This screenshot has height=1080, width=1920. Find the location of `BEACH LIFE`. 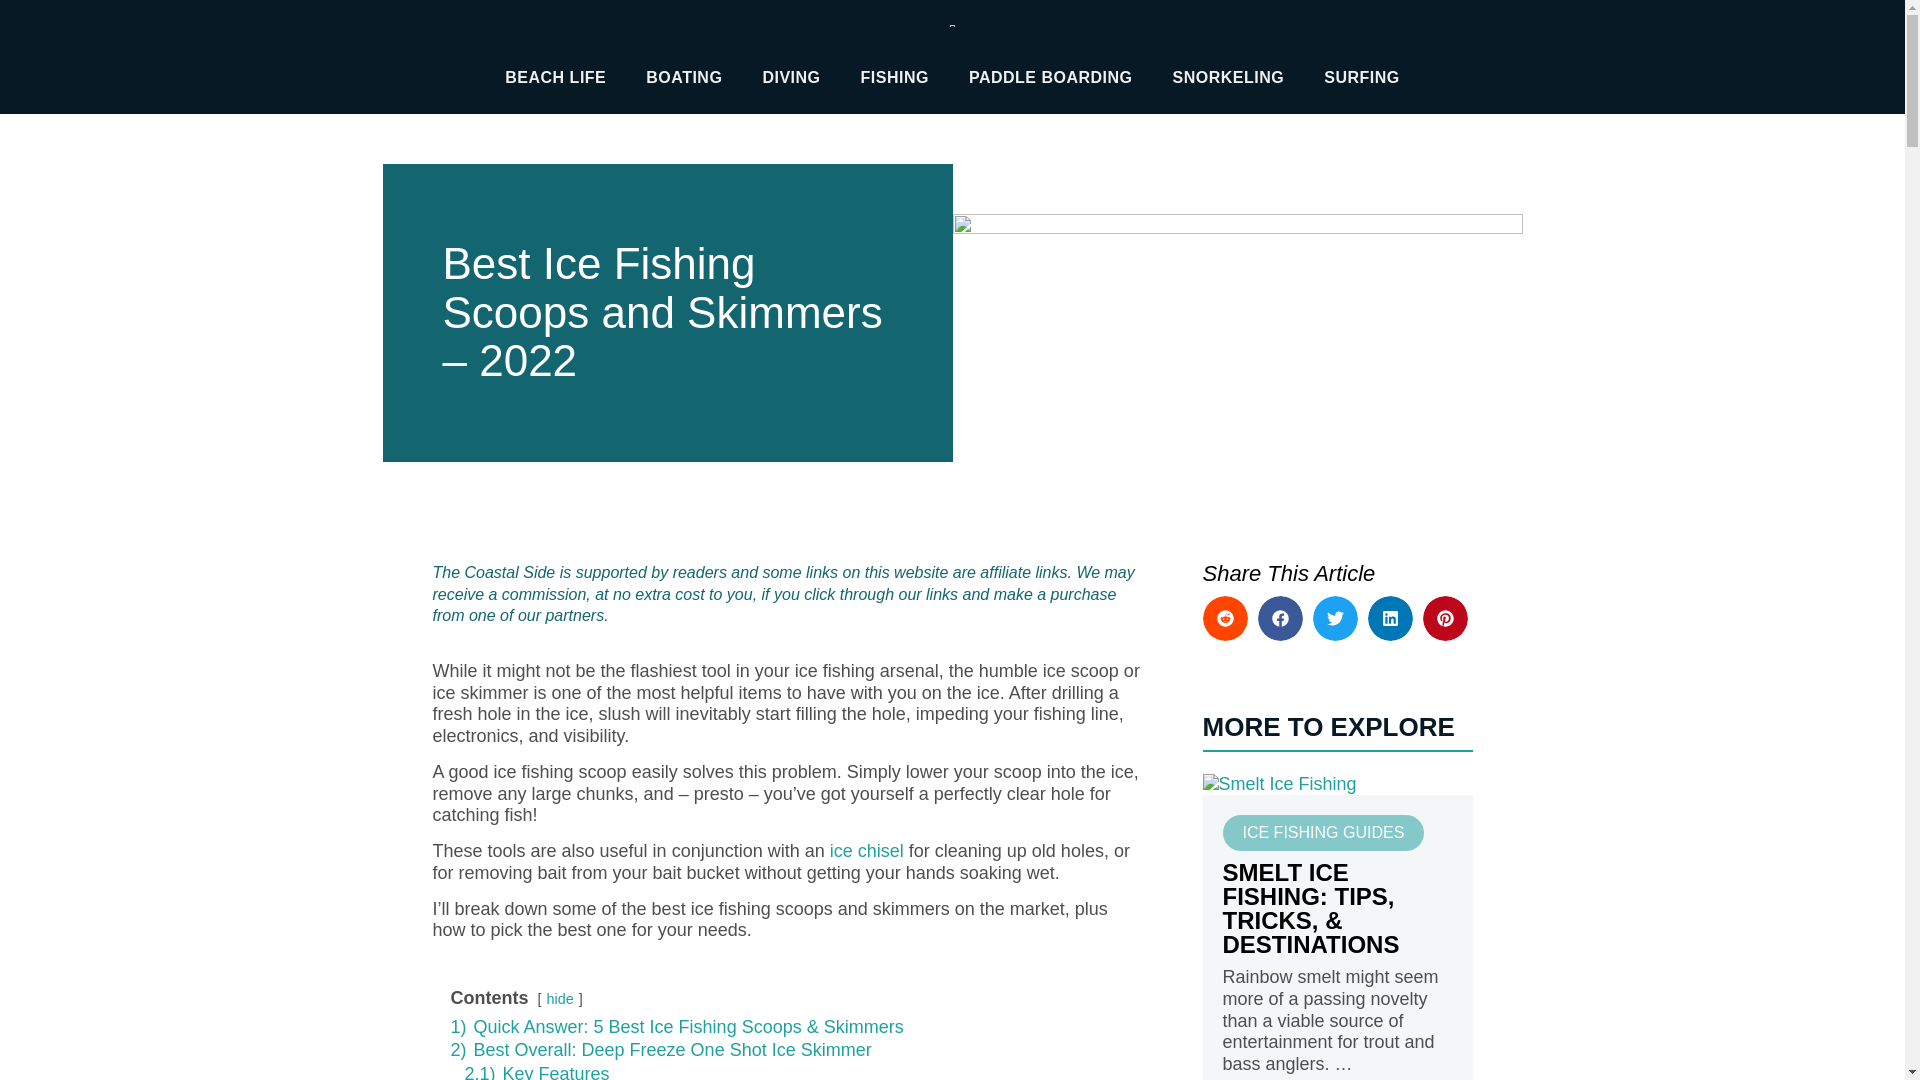

BEACH LIFE is located at coordinates (555, 78).